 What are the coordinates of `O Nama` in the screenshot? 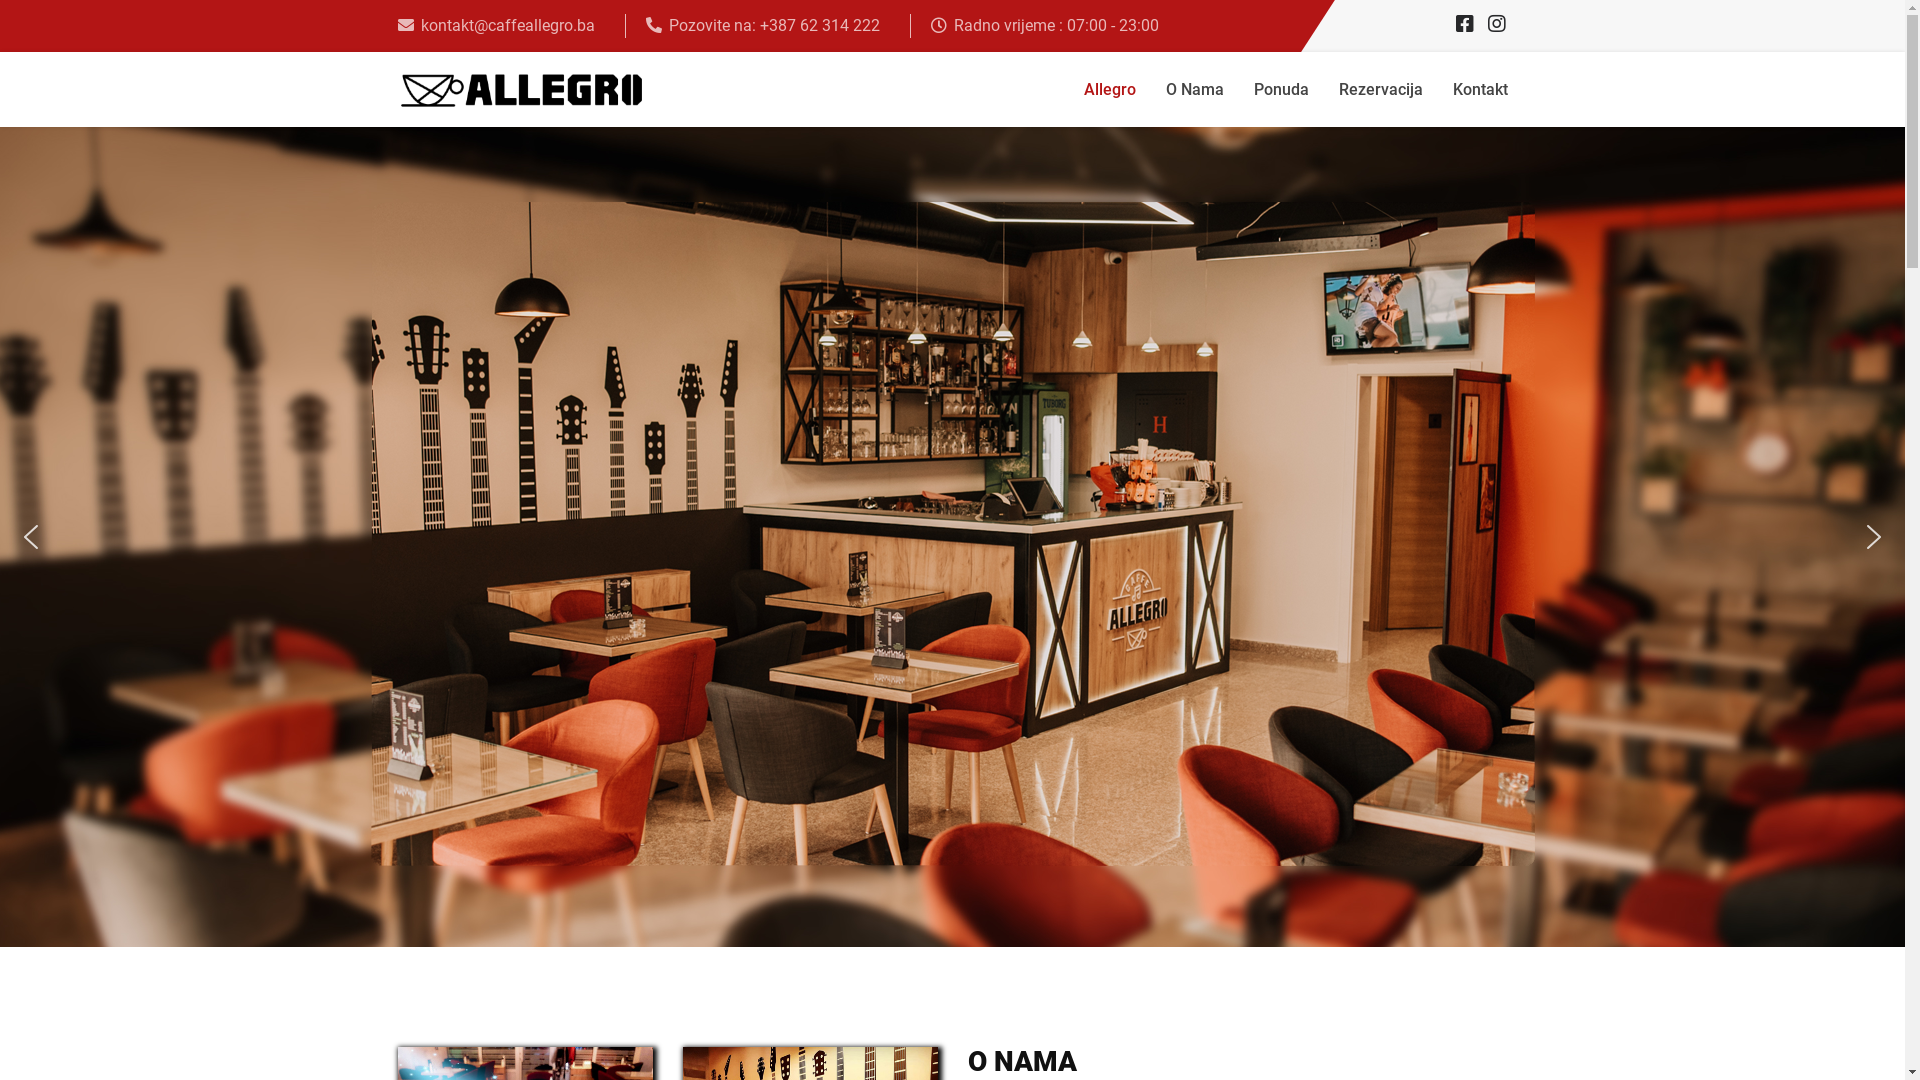 It's located at (1194, 90).